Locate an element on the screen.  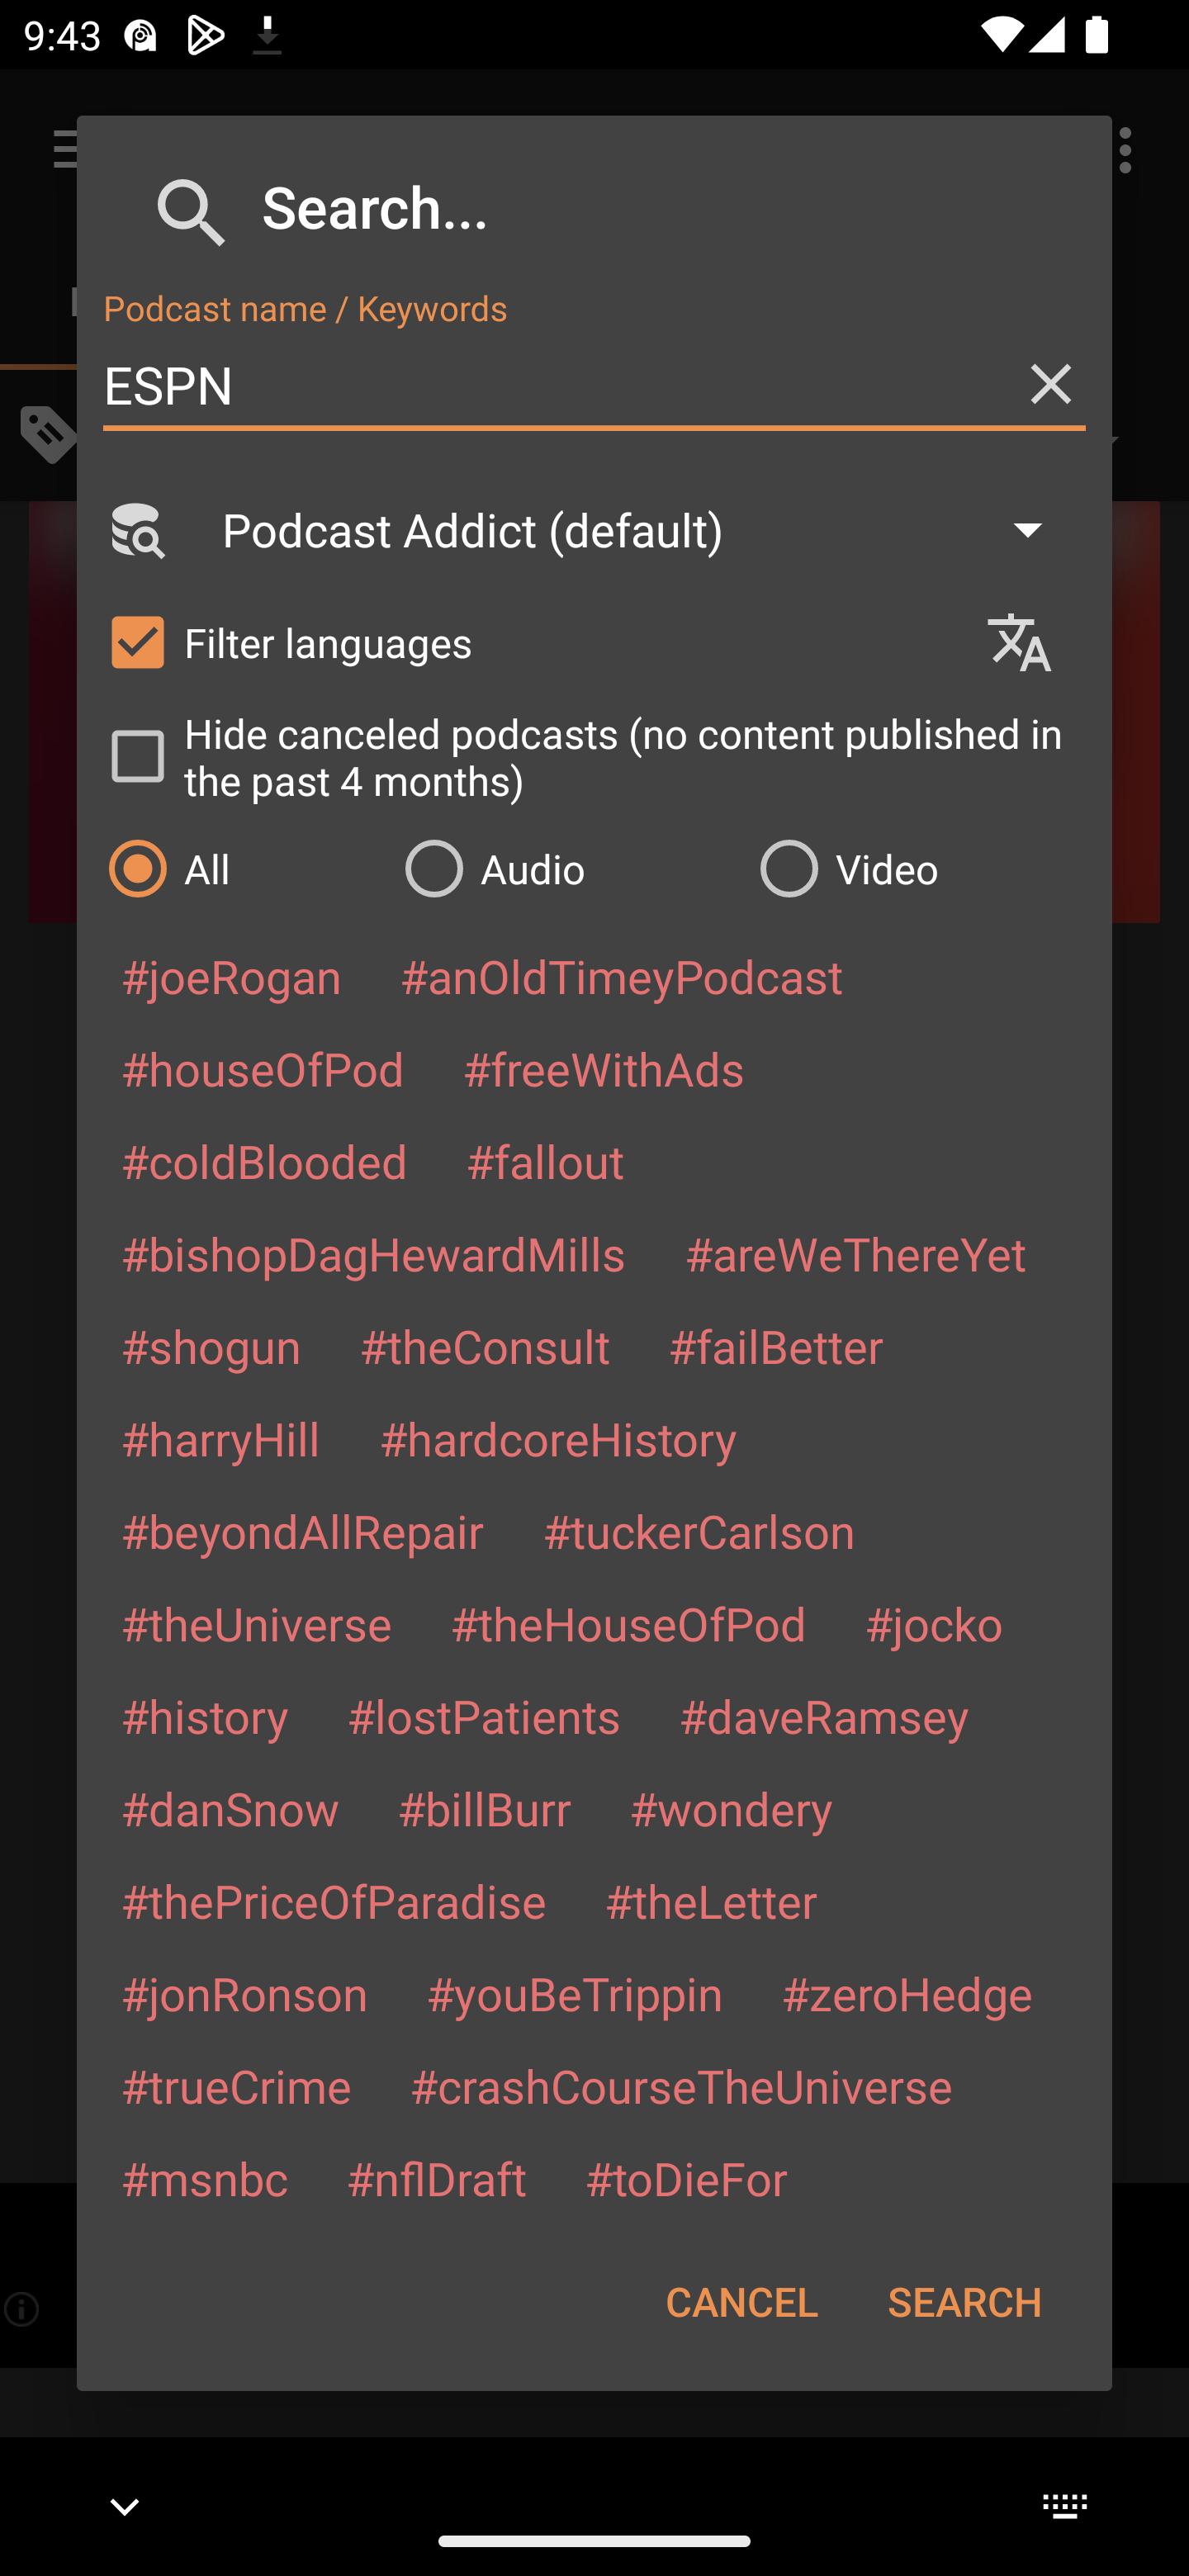
#wondery is located at coordinates (731, 1808).